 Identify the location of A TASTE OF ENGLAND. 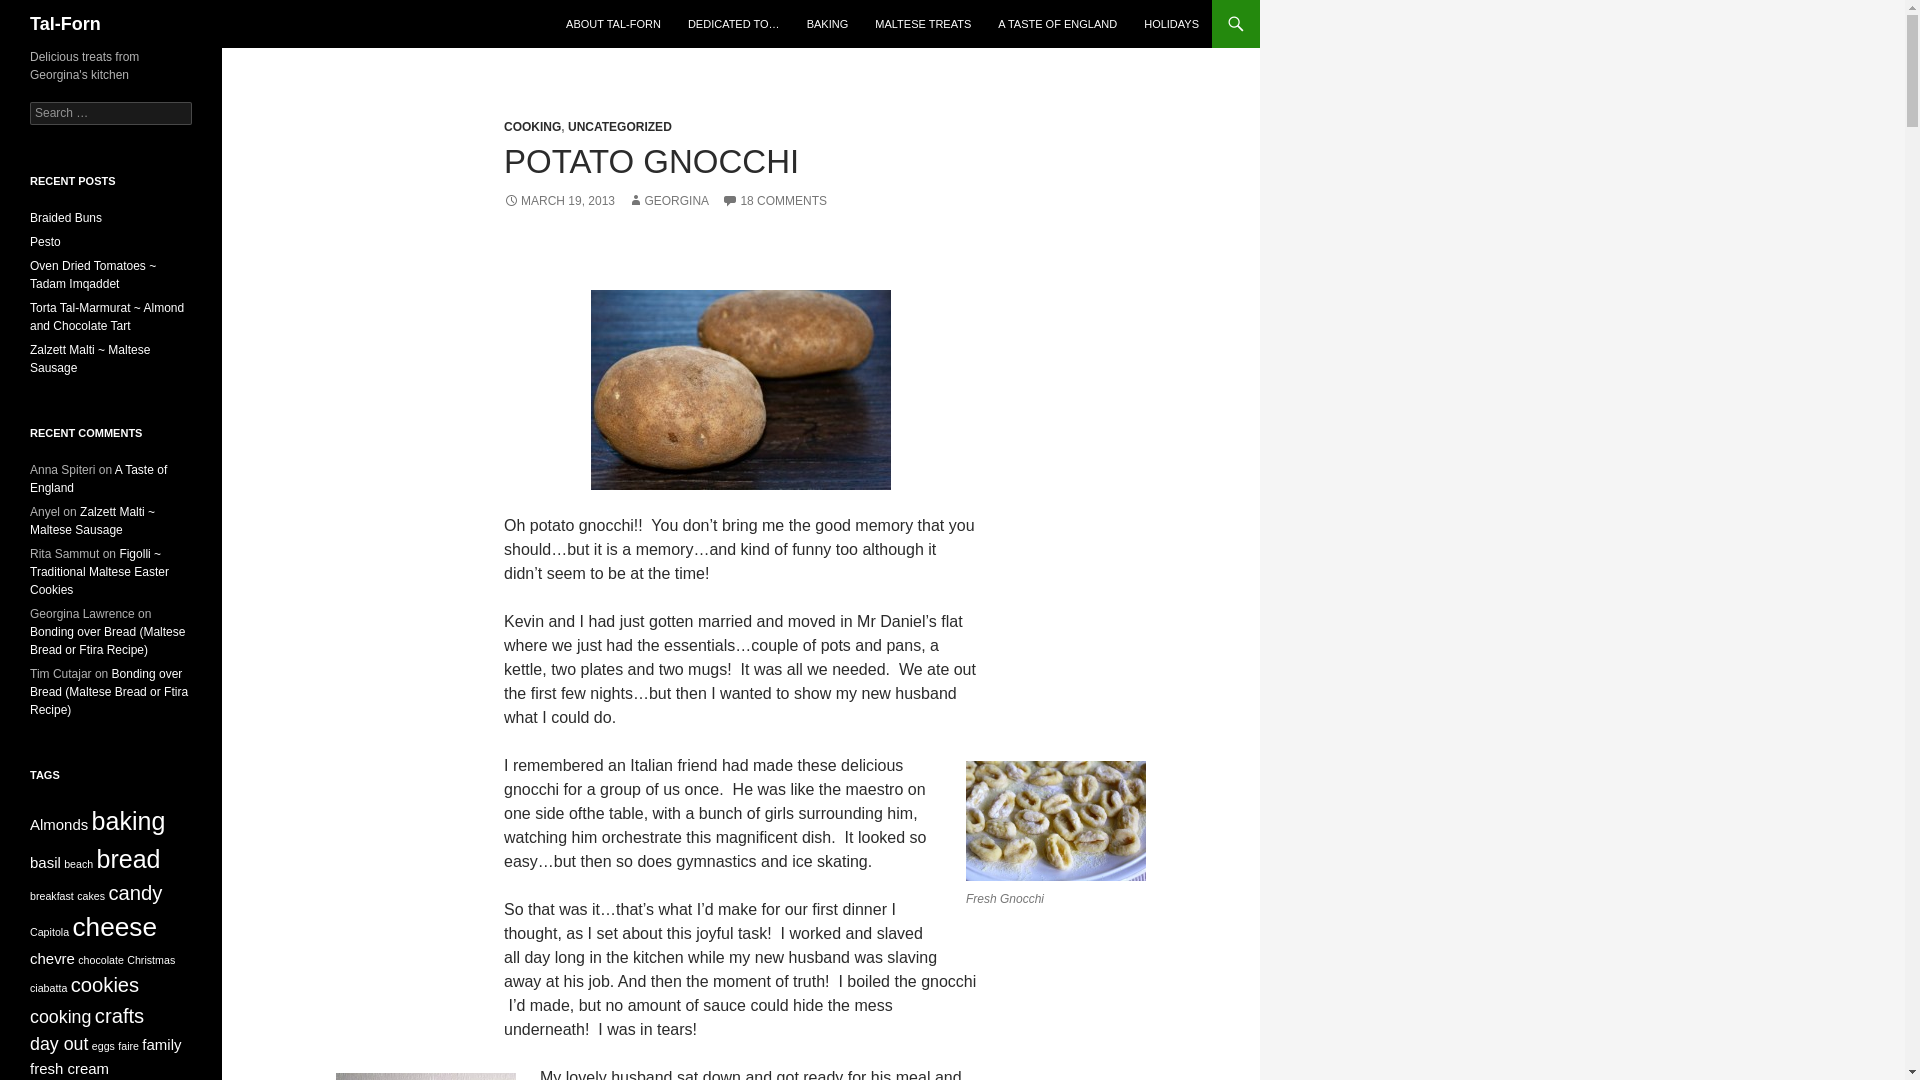
(1057, 24).